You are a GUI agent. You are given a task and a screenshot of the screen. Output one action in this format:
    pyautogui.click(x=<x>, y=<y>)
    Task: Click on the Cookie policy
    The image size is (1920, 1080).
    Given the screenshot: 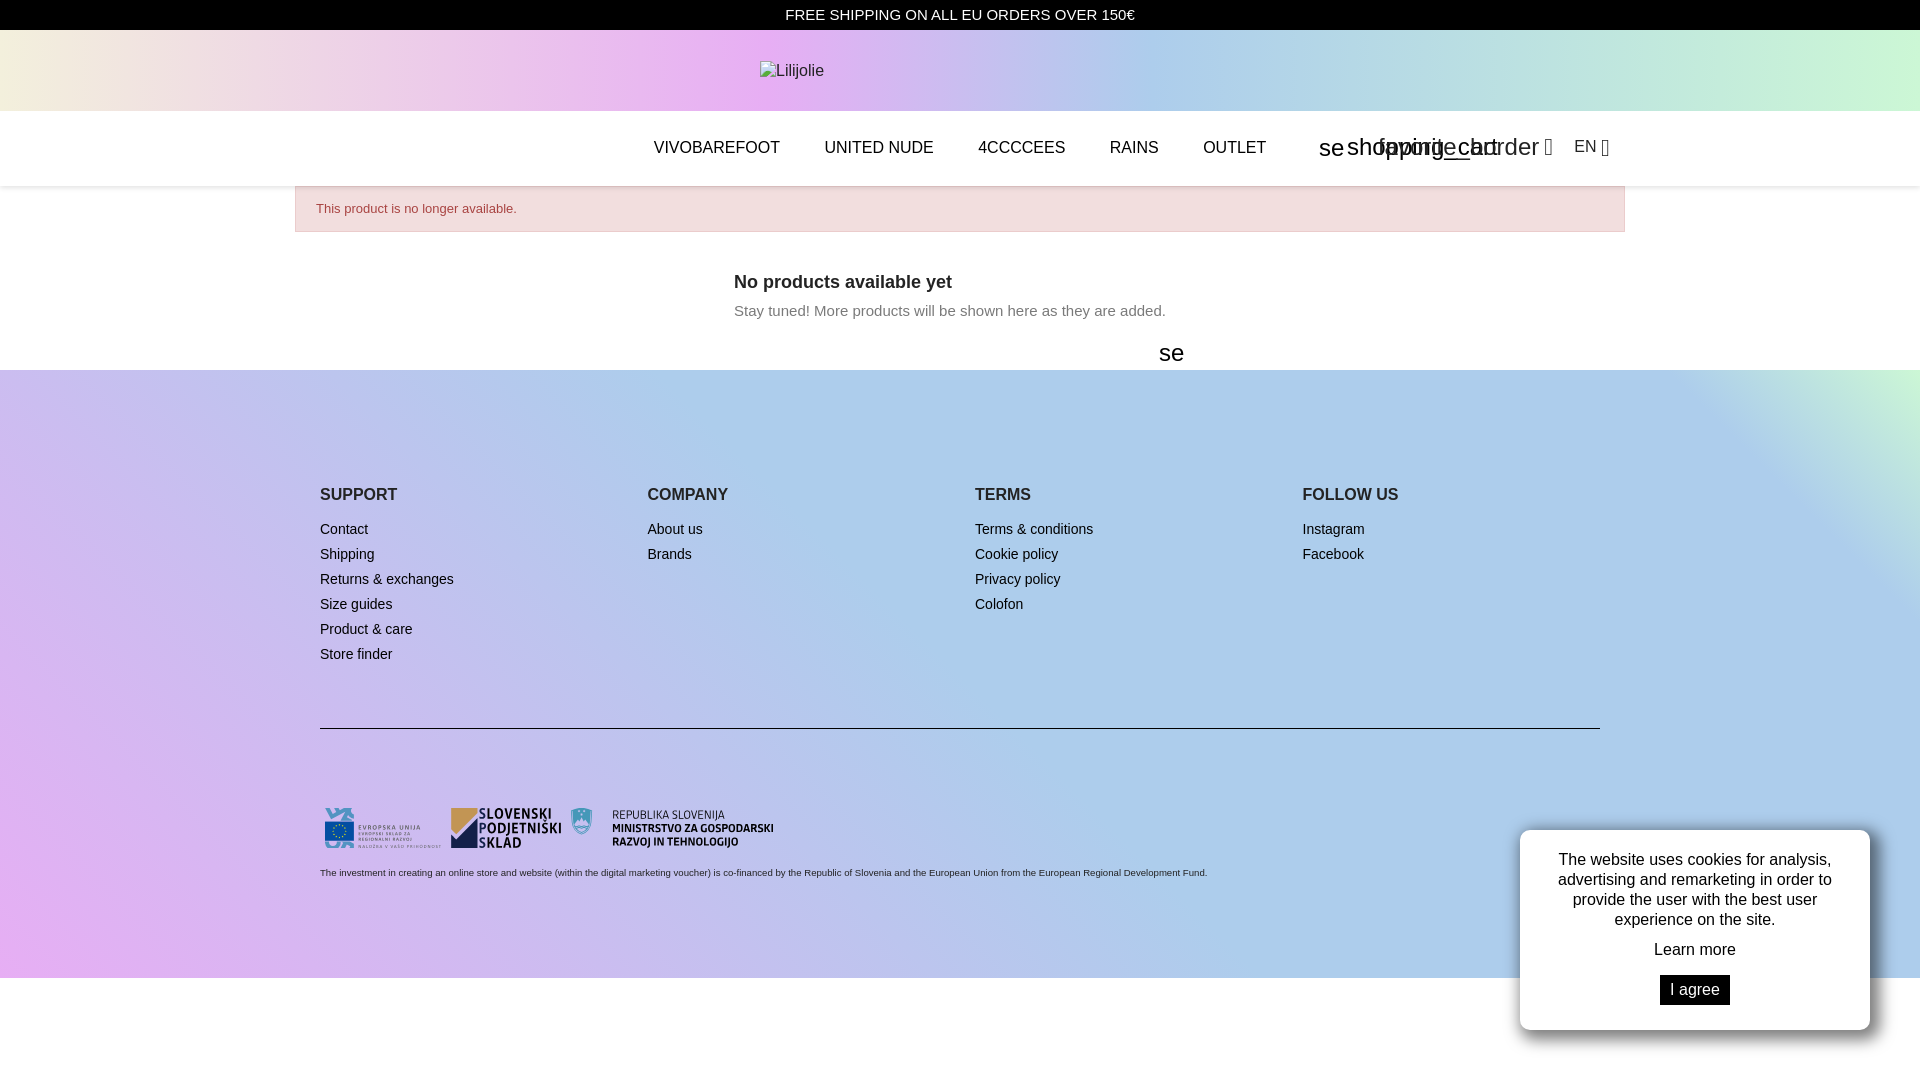 What is the action you would take?
    pyautogui.click(x=1016, y=554)
    